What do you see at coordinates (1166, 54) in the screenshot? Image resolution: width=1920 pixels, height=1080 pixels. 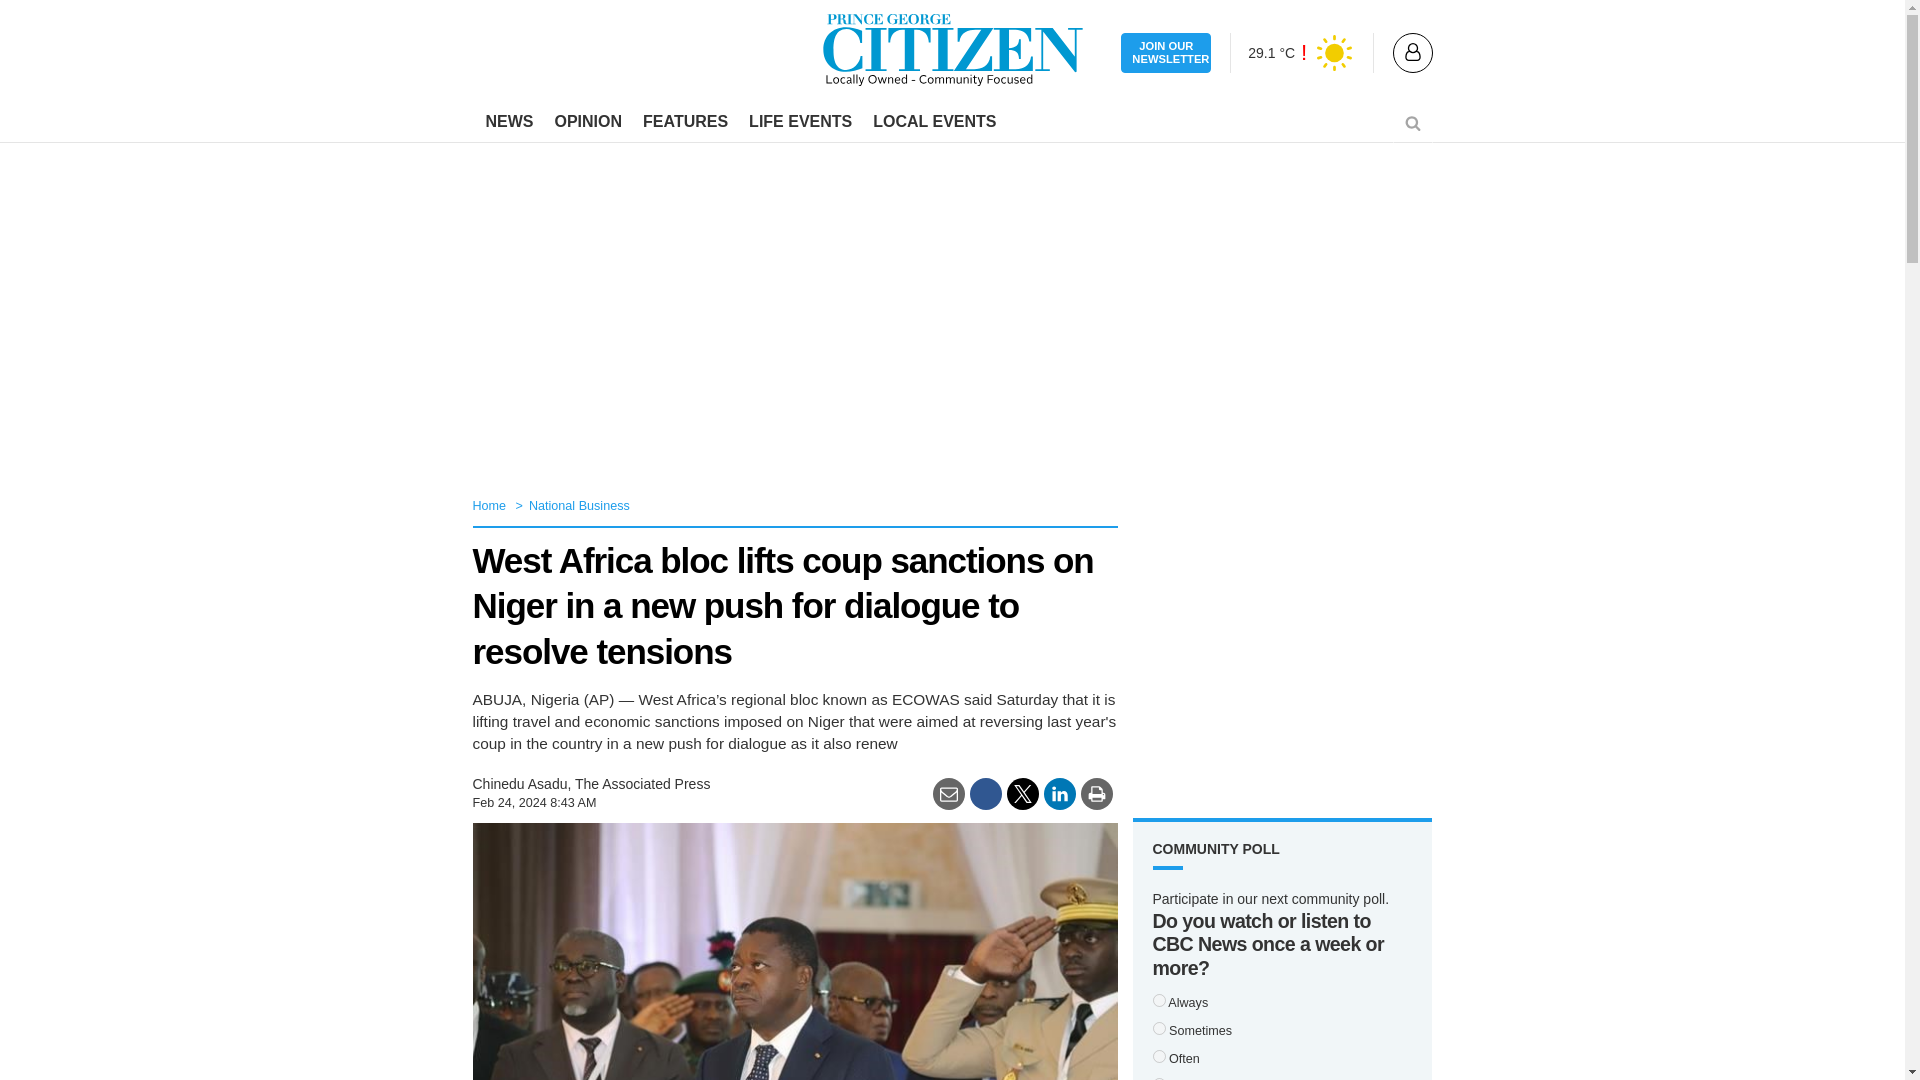 I see `JOIN OUR NEWSLETTER` at bounding box center [1166, 54].